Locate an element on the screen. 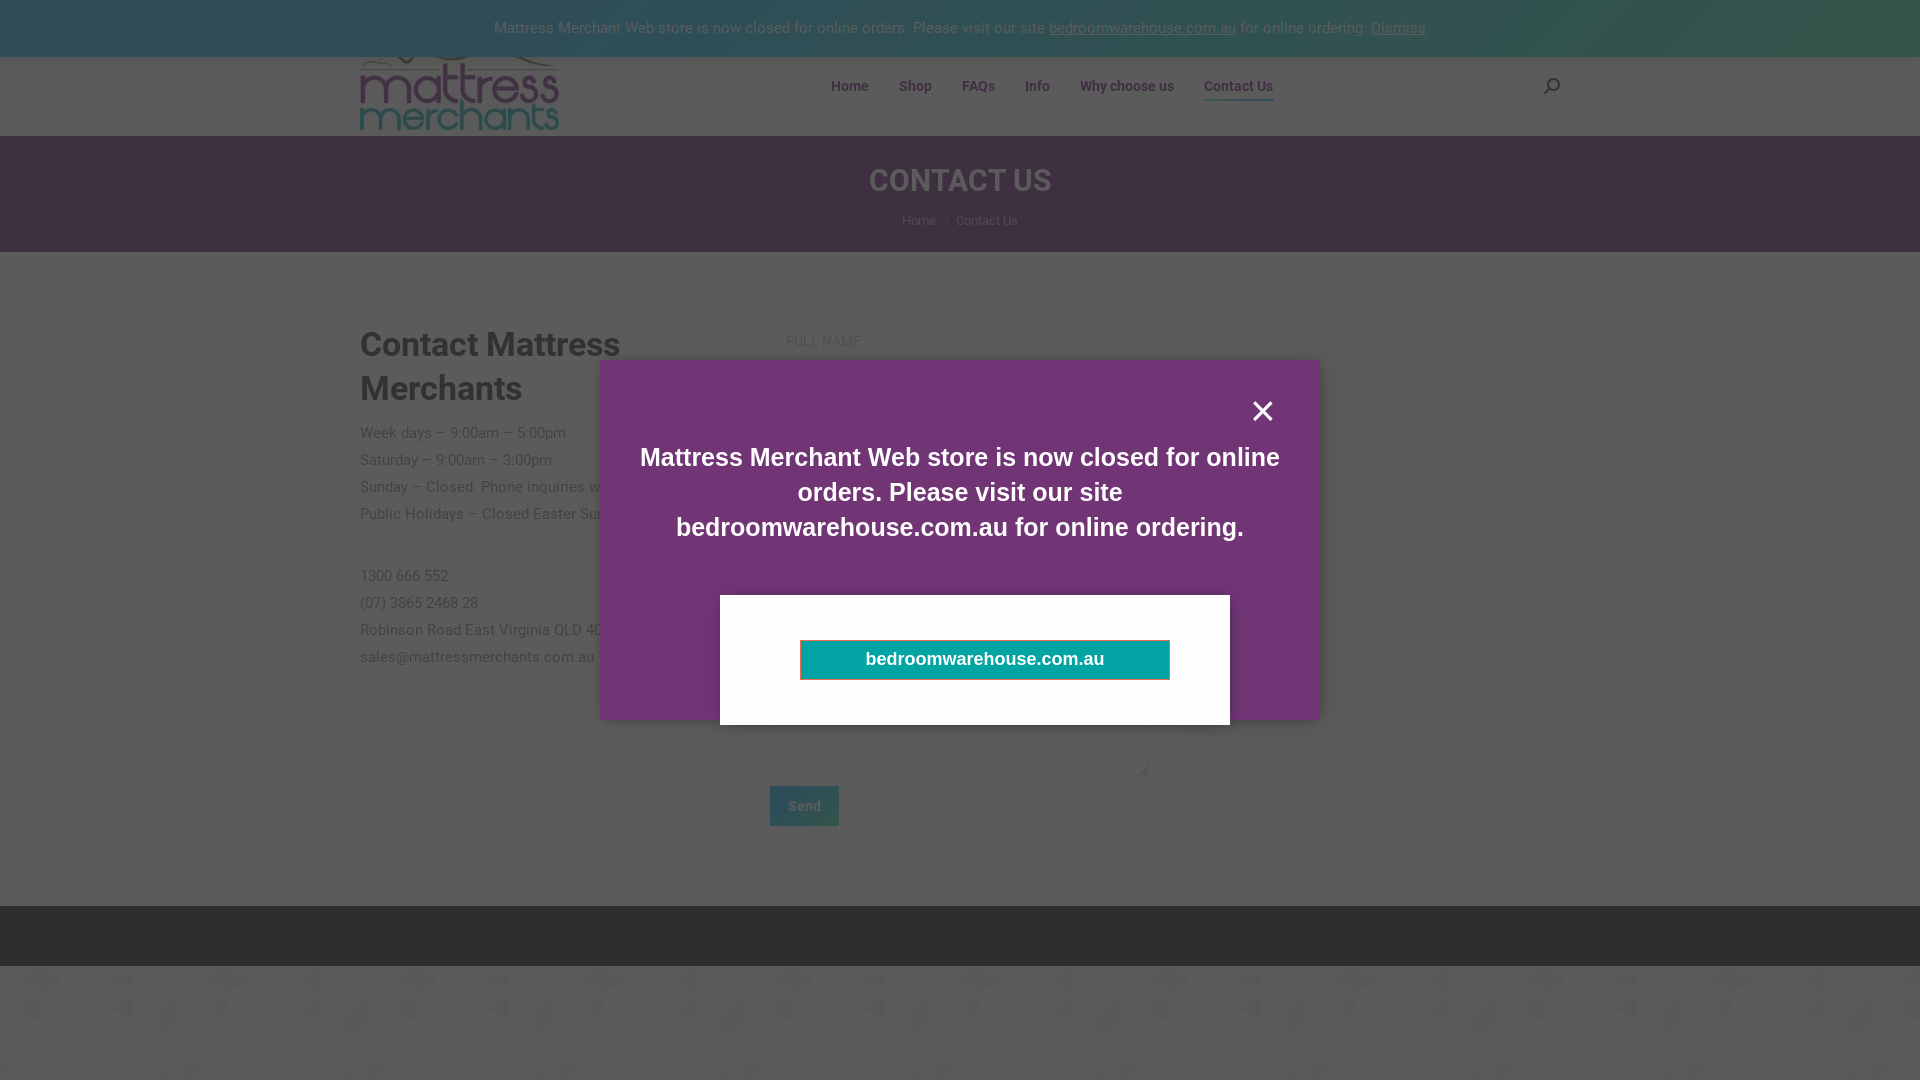 The image size is (1920, 1080). FAQs is located at coordinates (978, 86).